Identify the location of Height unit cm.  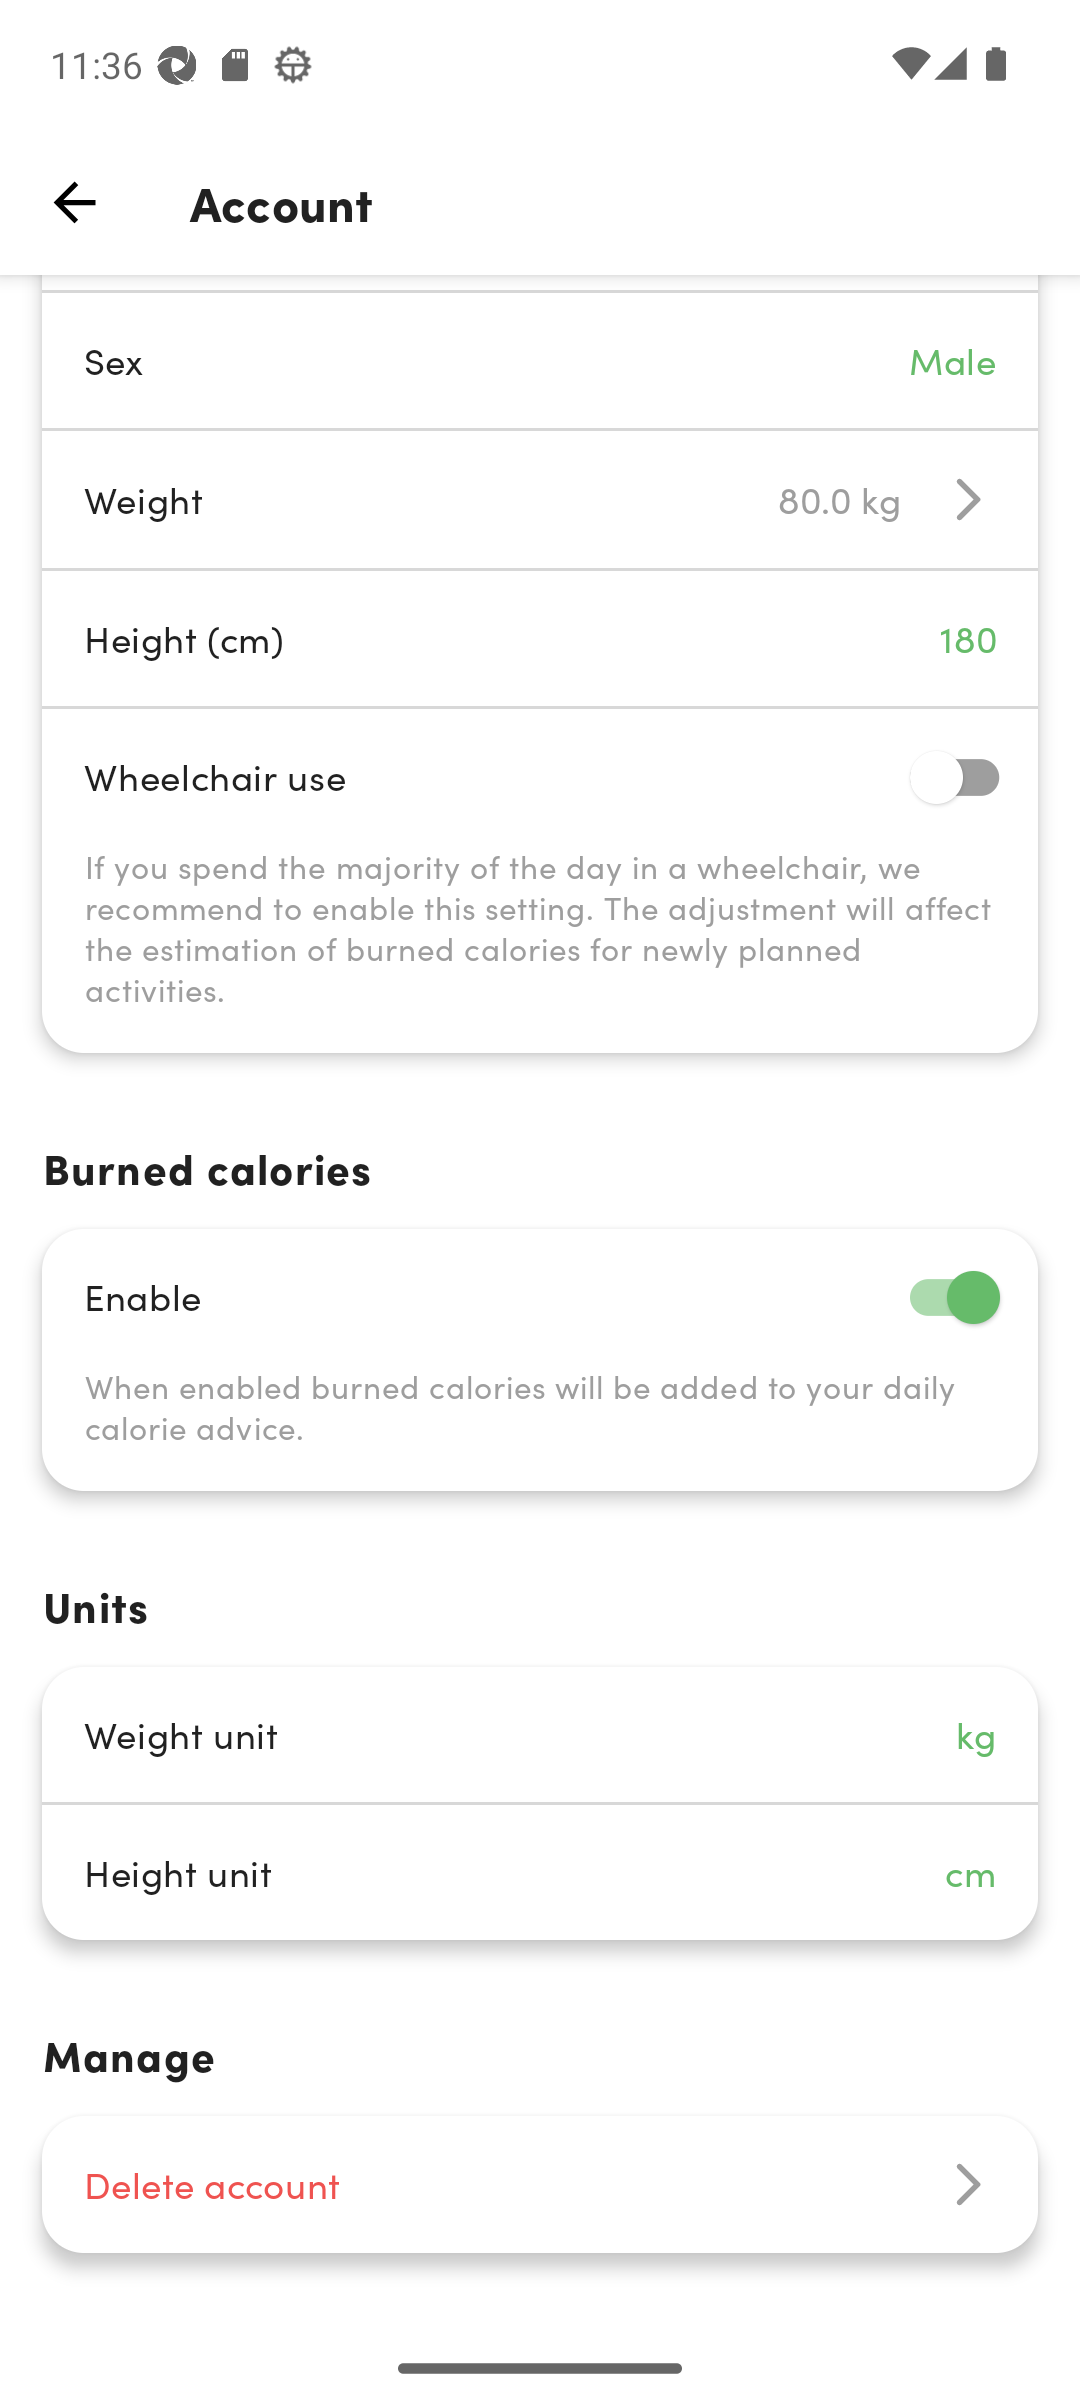
(540, 1872).